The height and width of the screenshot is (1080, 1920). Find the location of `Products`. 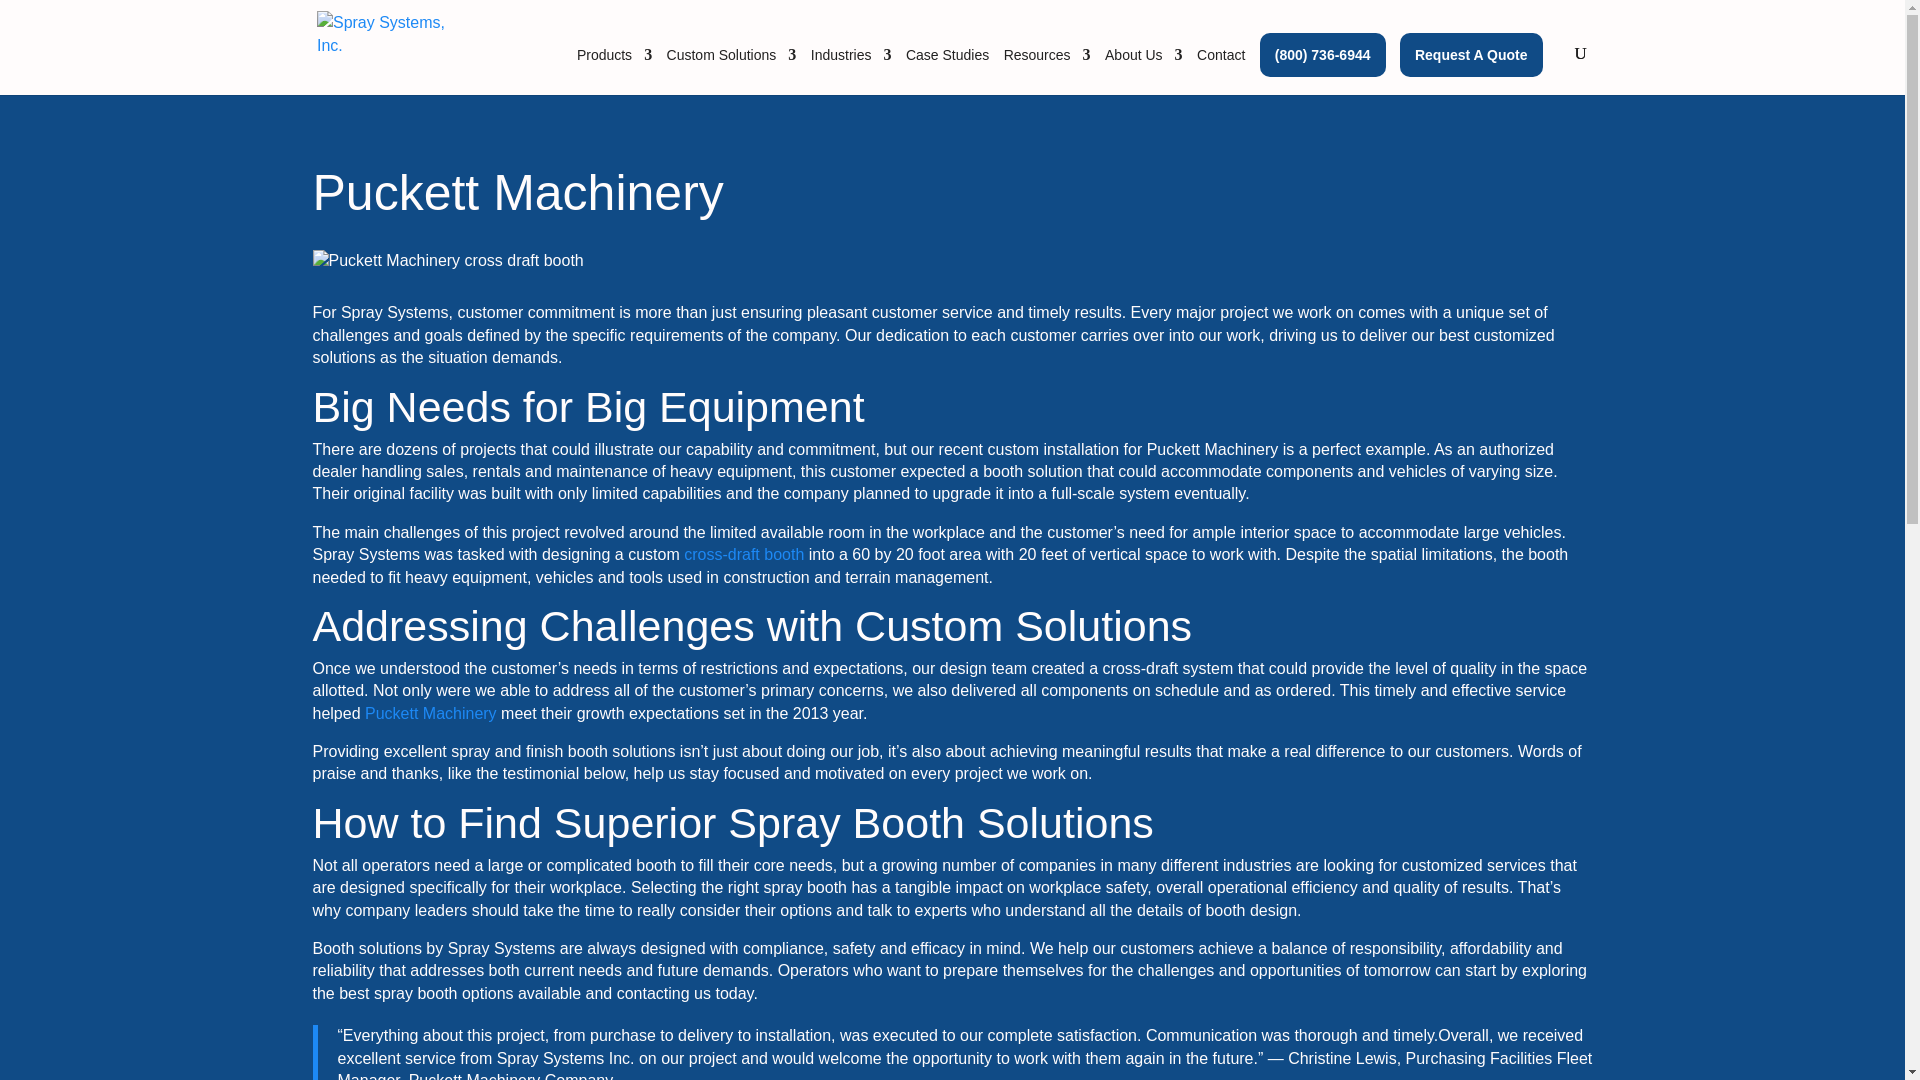

Products is located at coordinates (614, 71).